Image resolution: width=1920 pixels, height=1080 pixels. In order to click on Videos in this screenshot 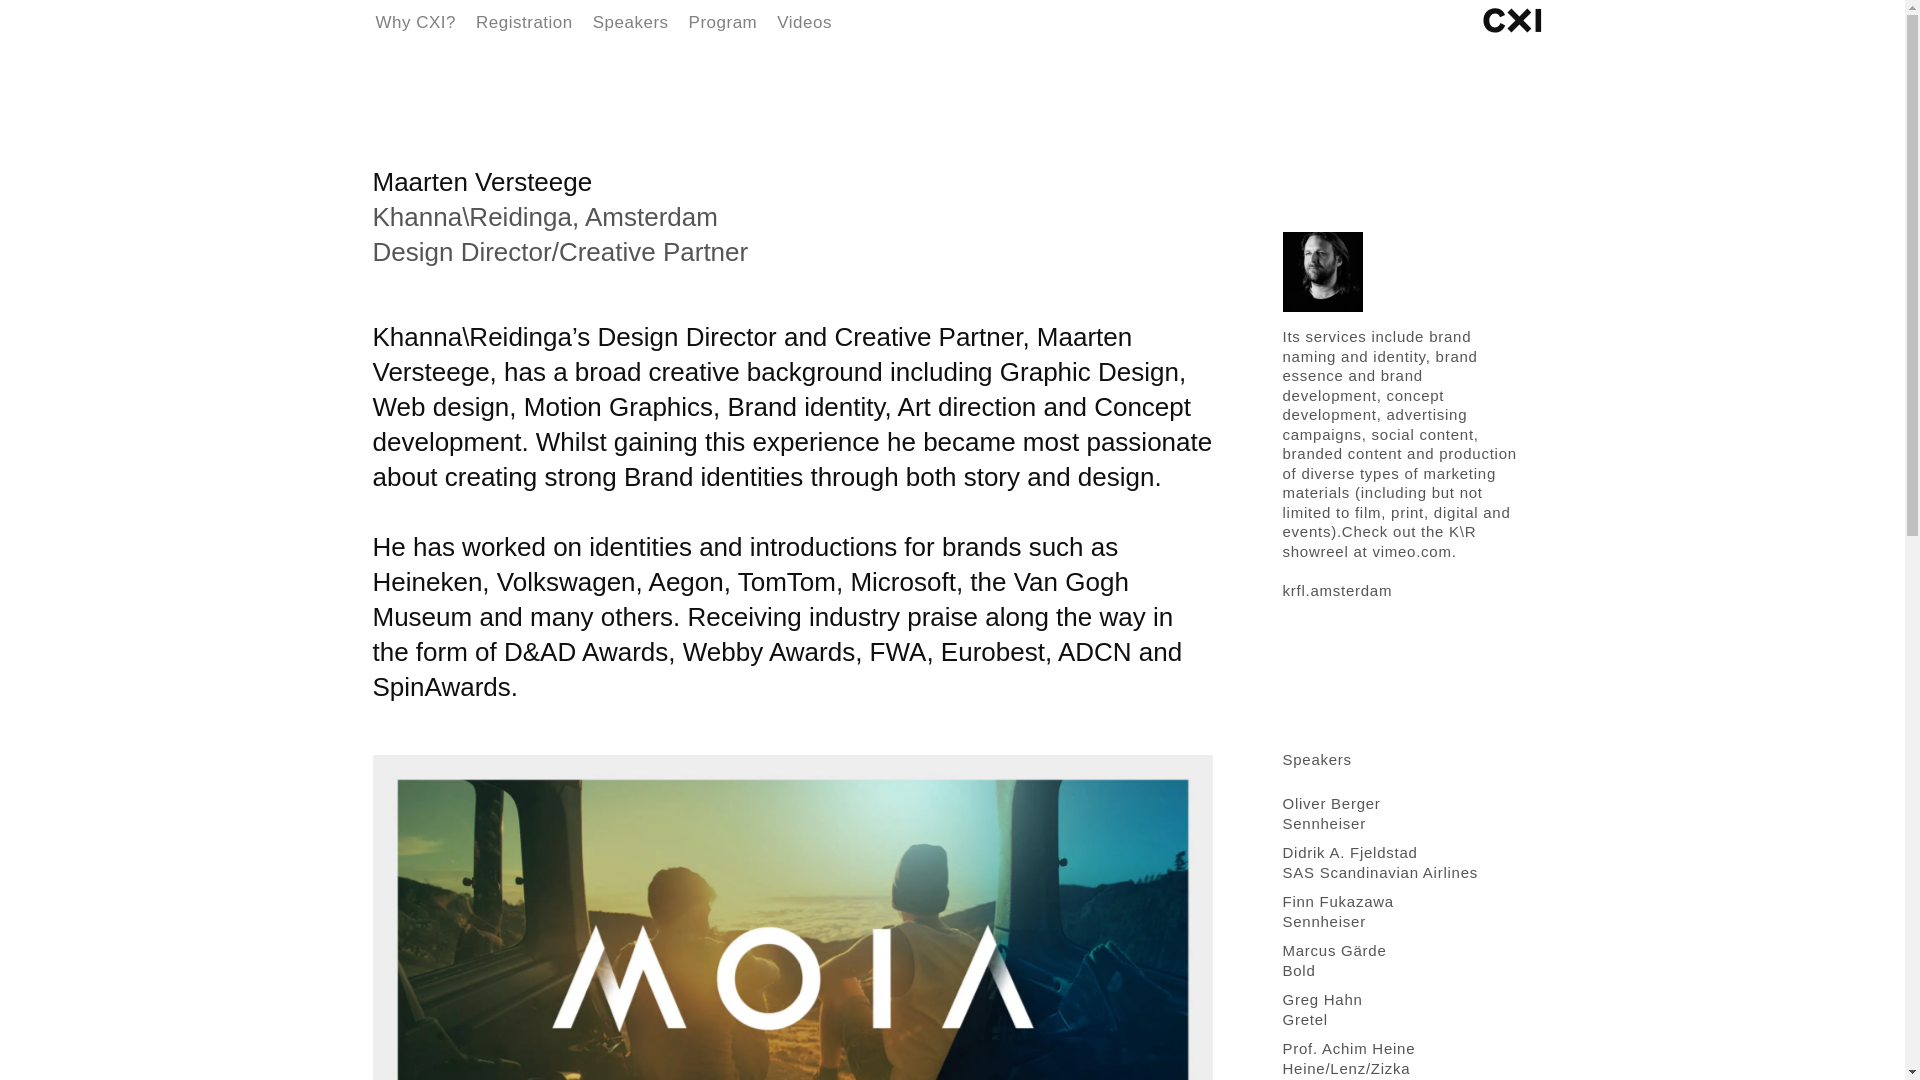, I will do `click(804, 22)`.